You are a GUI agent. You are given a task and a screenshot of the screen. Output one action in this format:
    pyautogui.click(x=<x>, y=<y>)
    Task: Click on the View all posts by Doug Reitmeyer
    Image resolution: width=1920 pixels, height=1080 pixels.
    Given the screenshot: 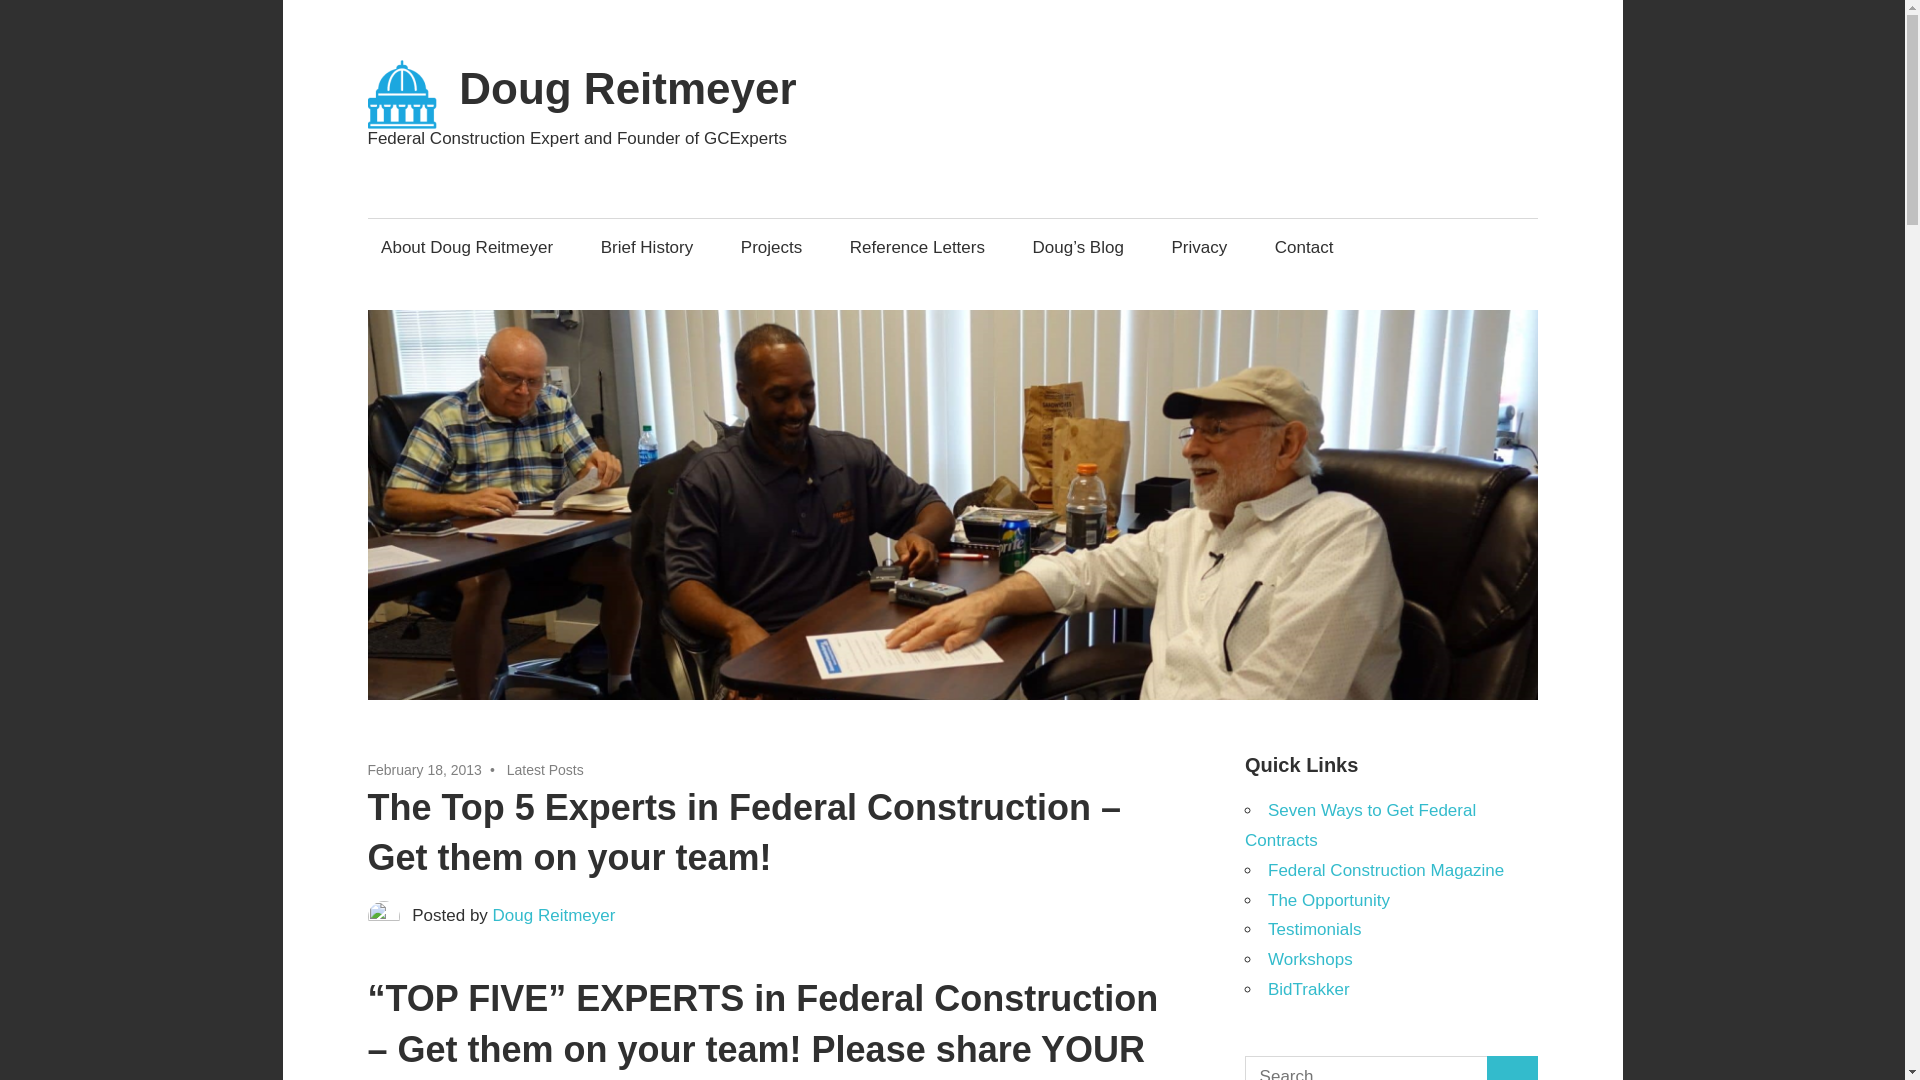 What is the action you would take?
    pyautogui.click(x=554, y=915)
    